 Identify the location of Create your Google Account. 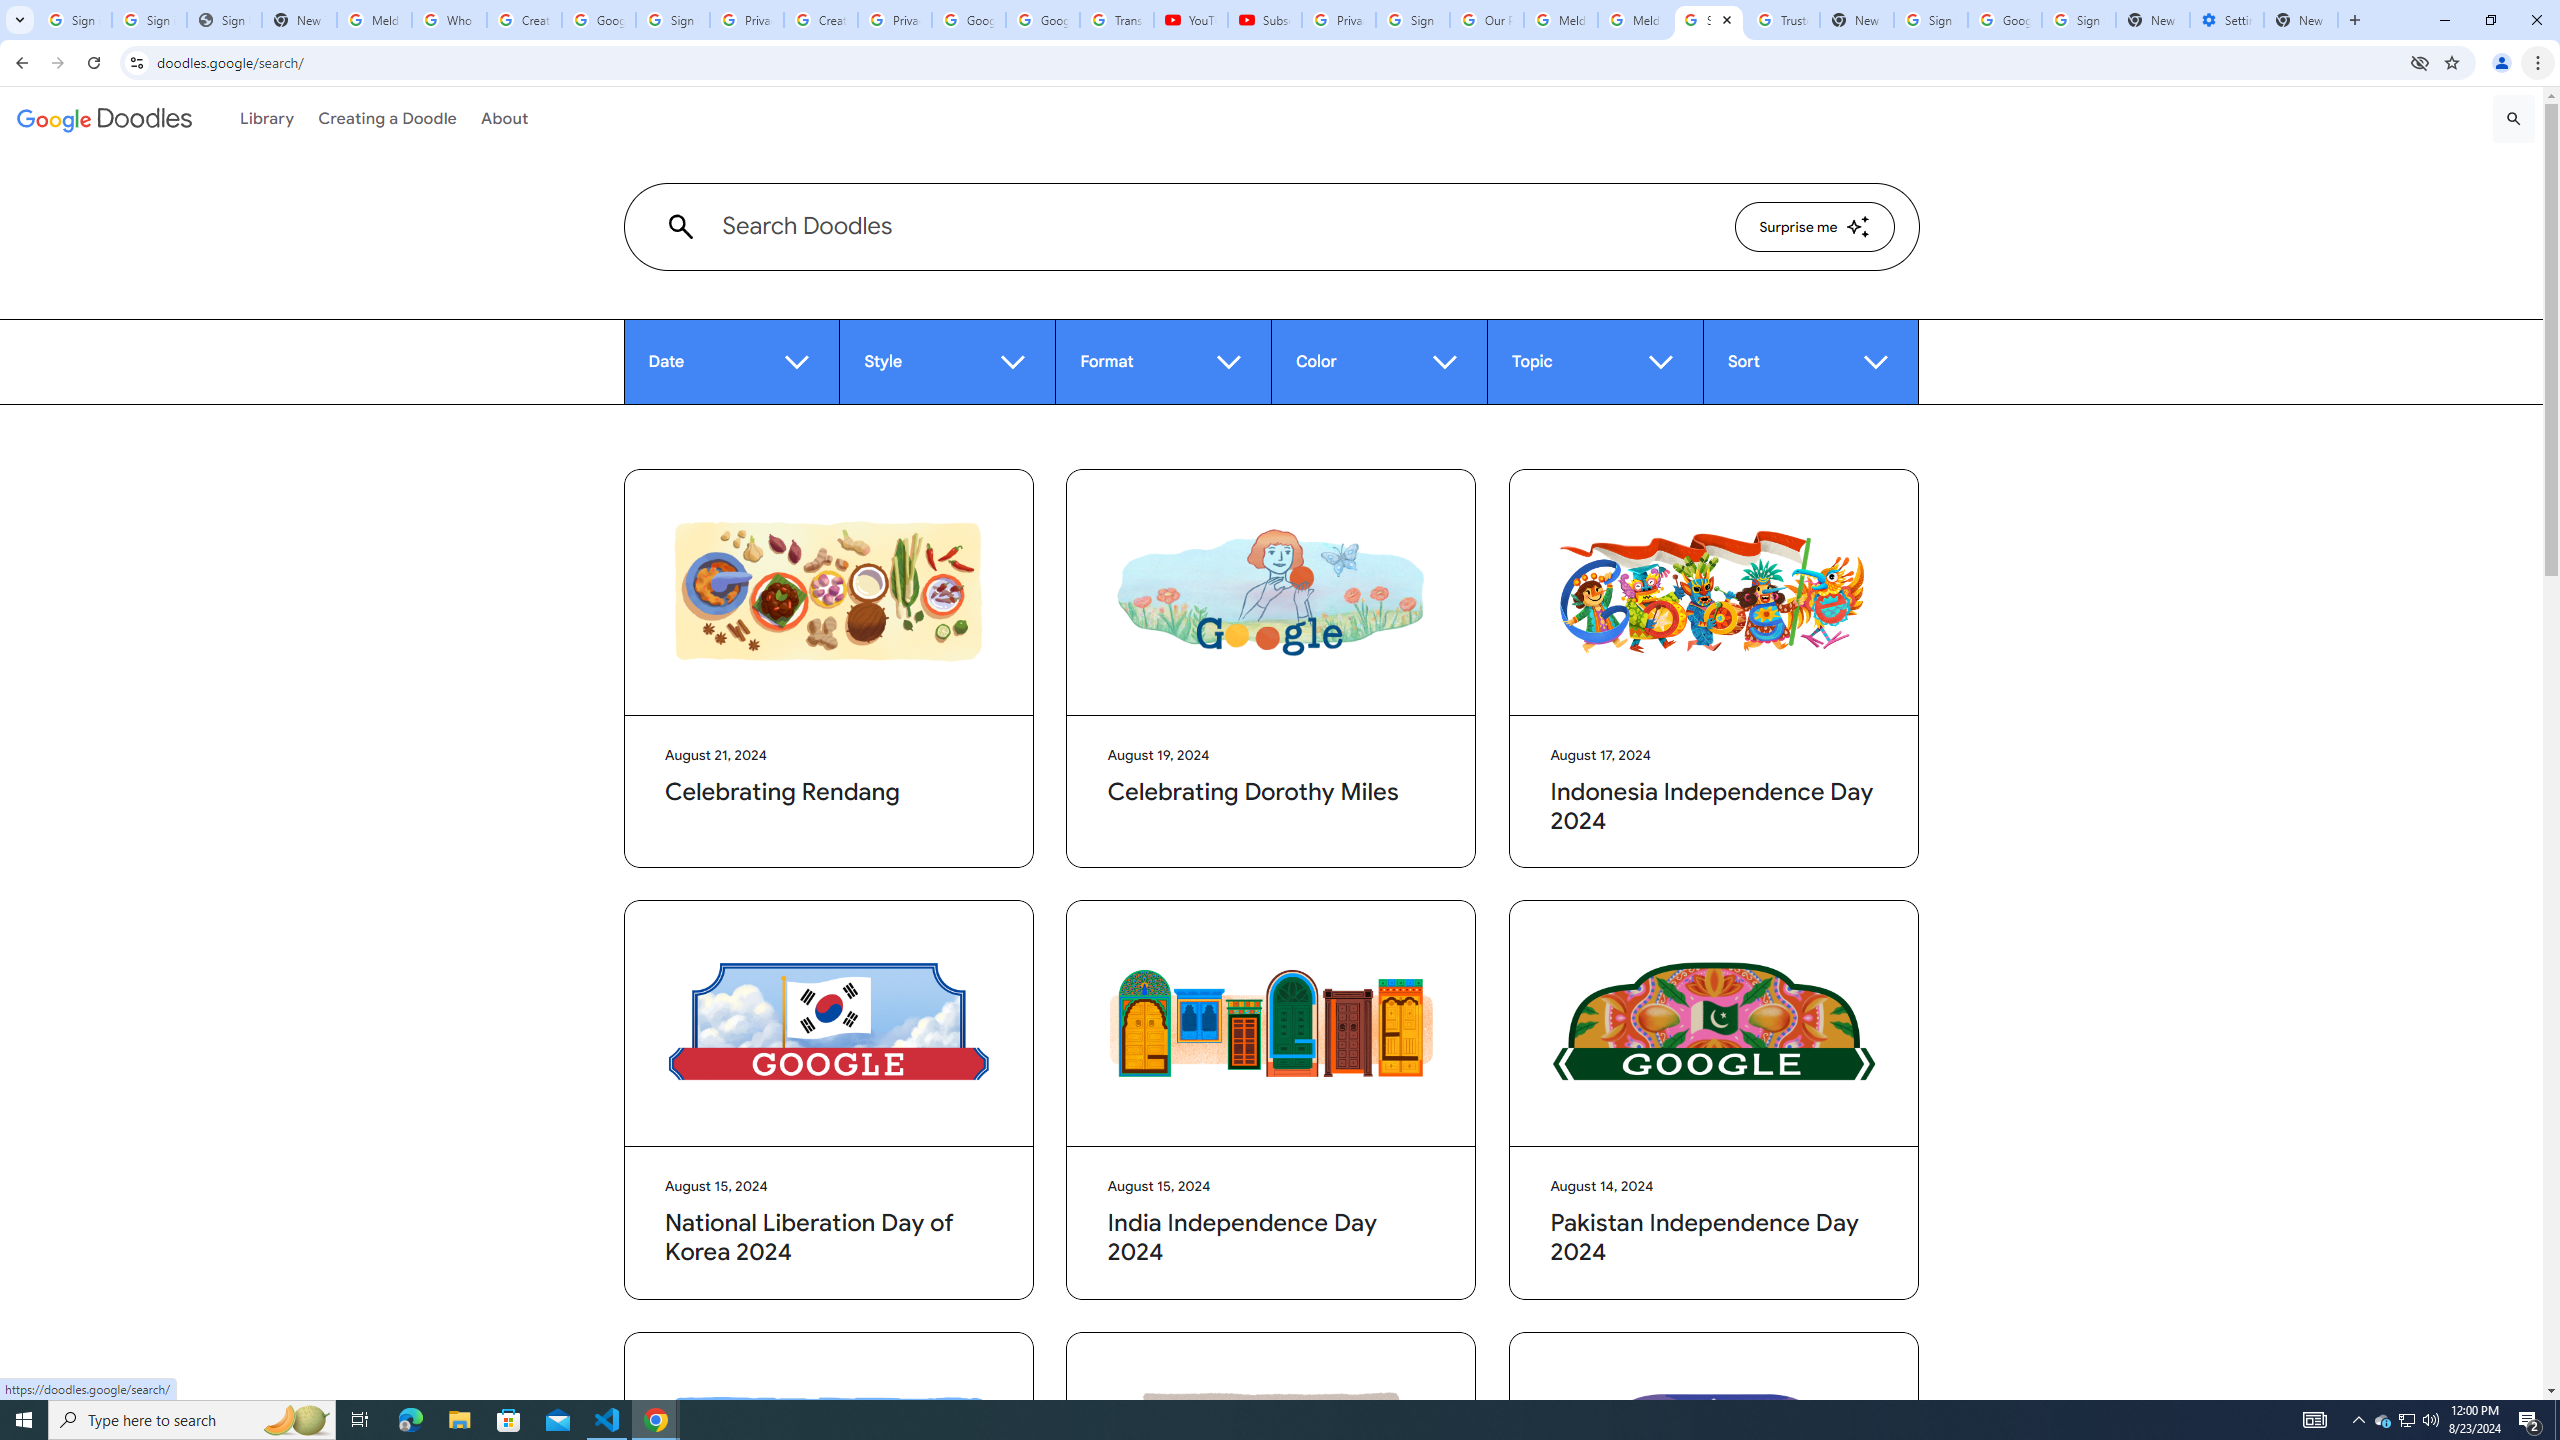
(821, 20).